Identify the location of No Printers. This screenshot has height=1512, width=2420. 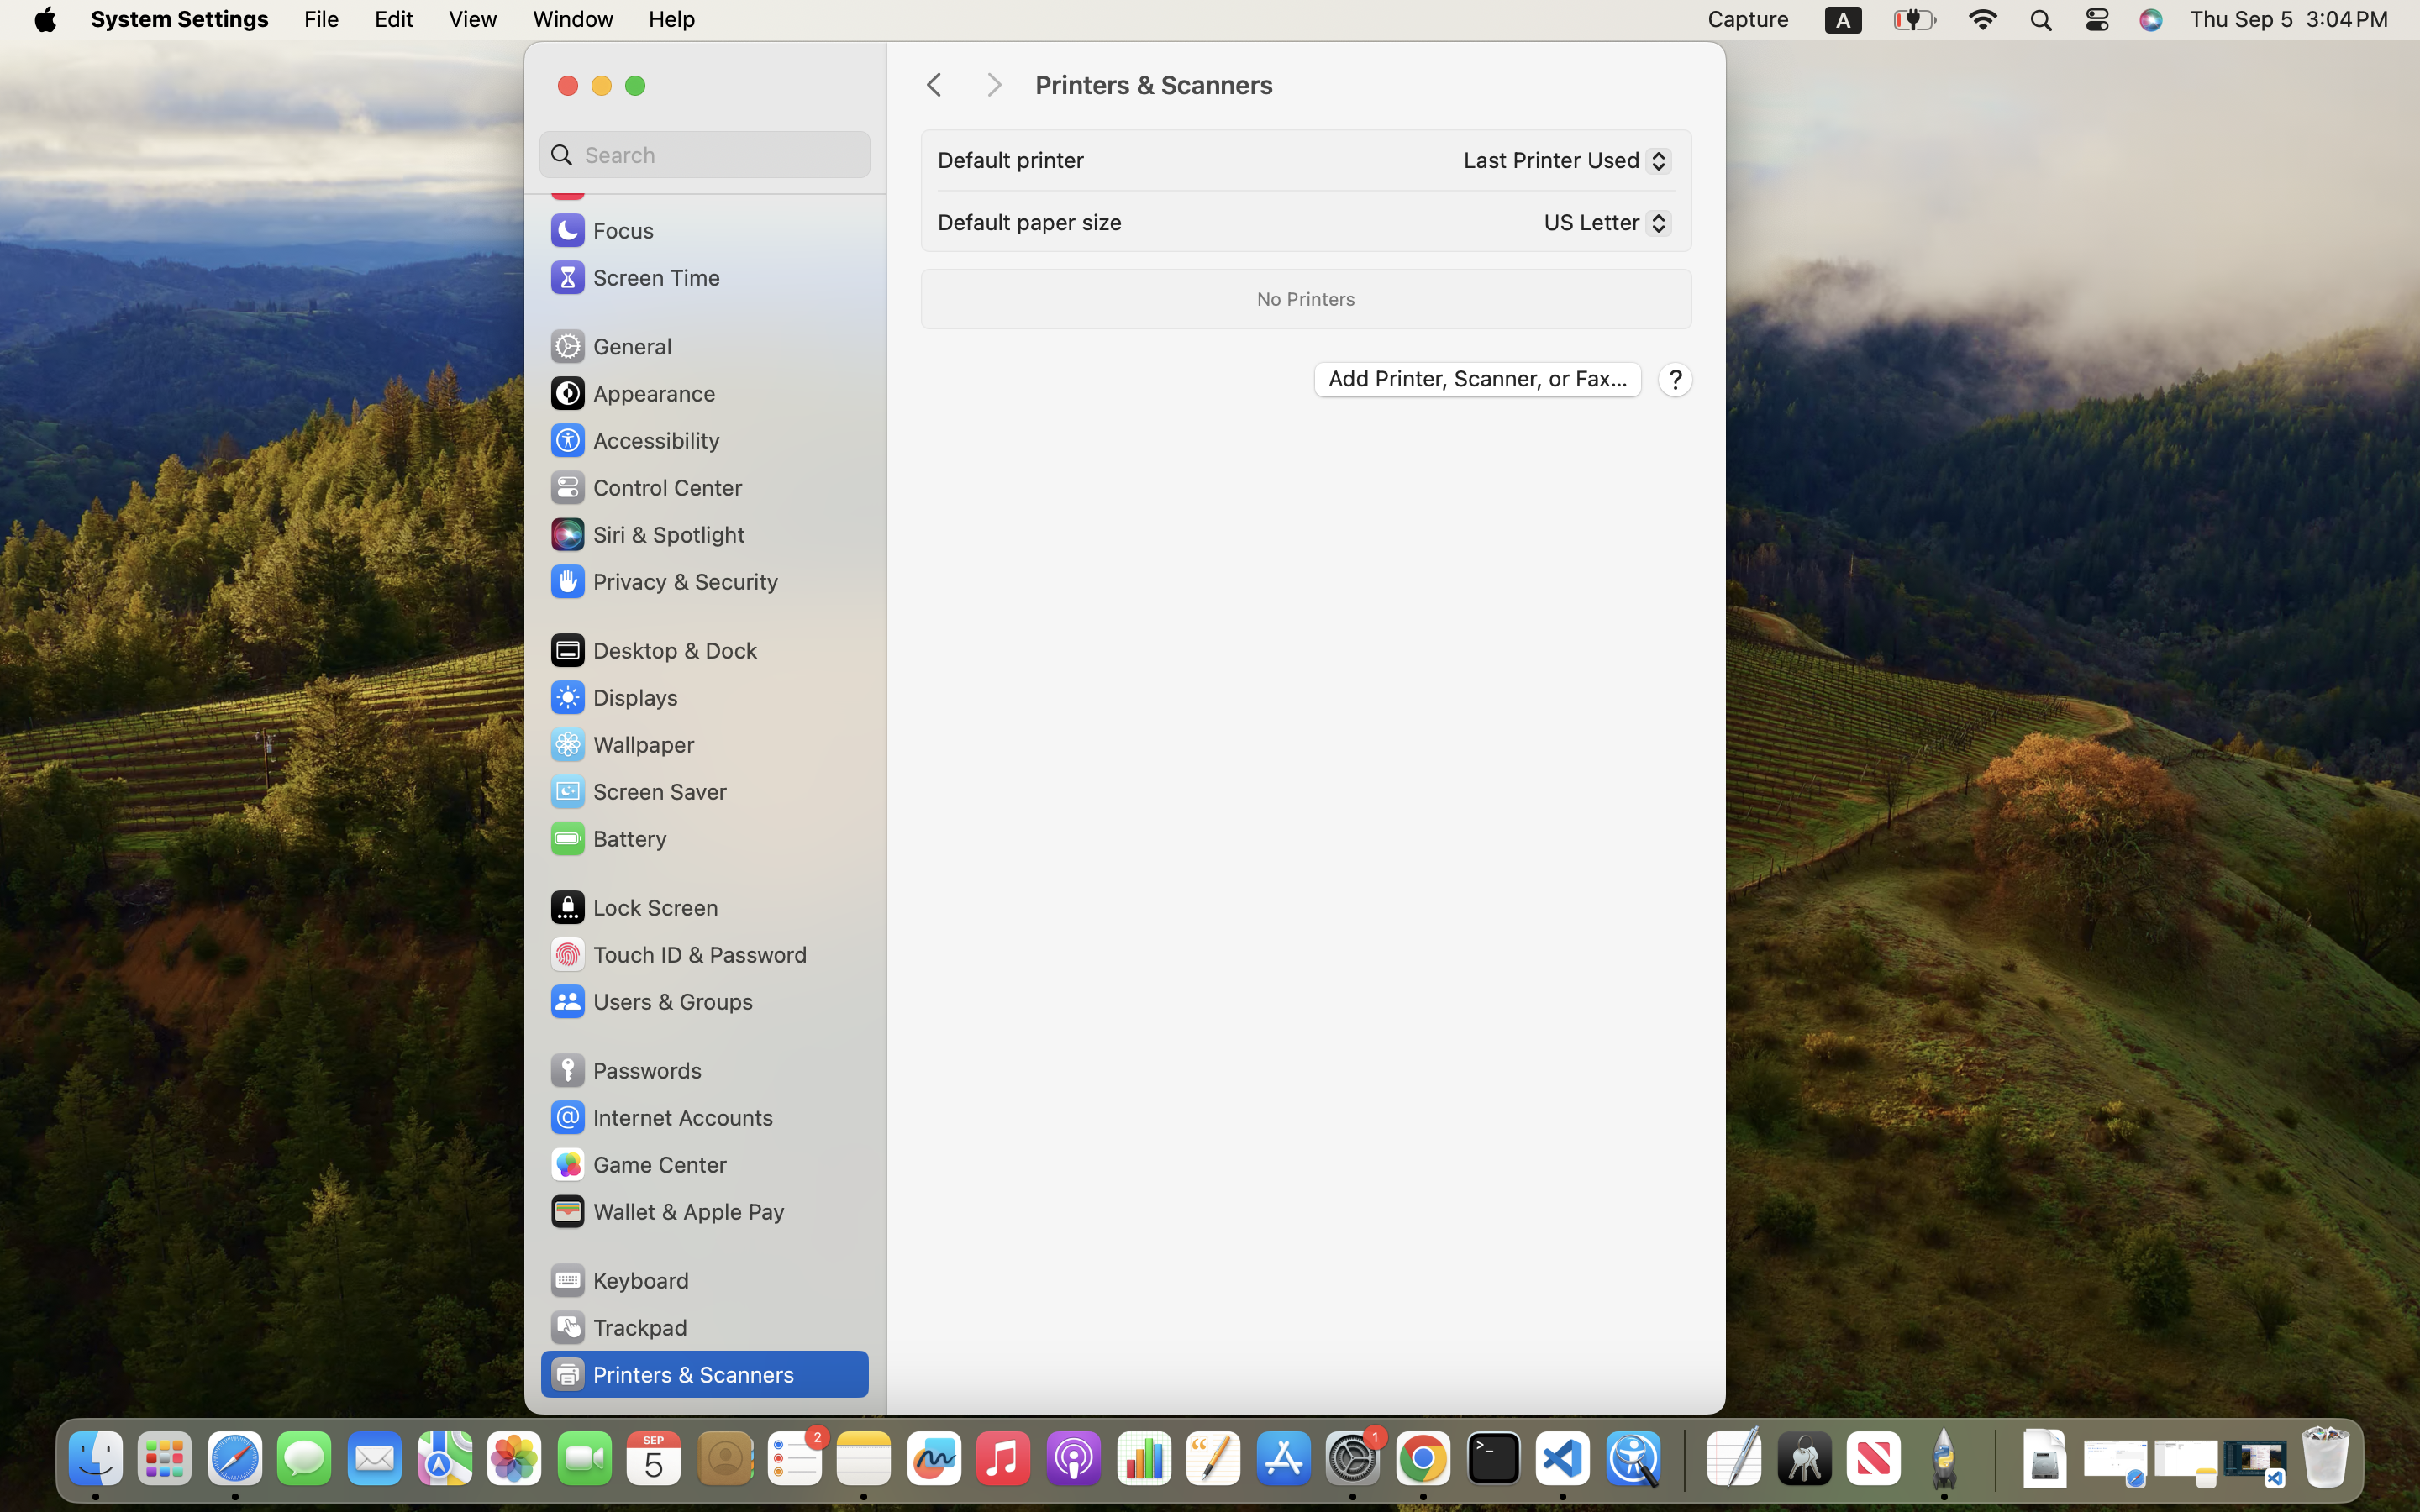
(1306, 299).